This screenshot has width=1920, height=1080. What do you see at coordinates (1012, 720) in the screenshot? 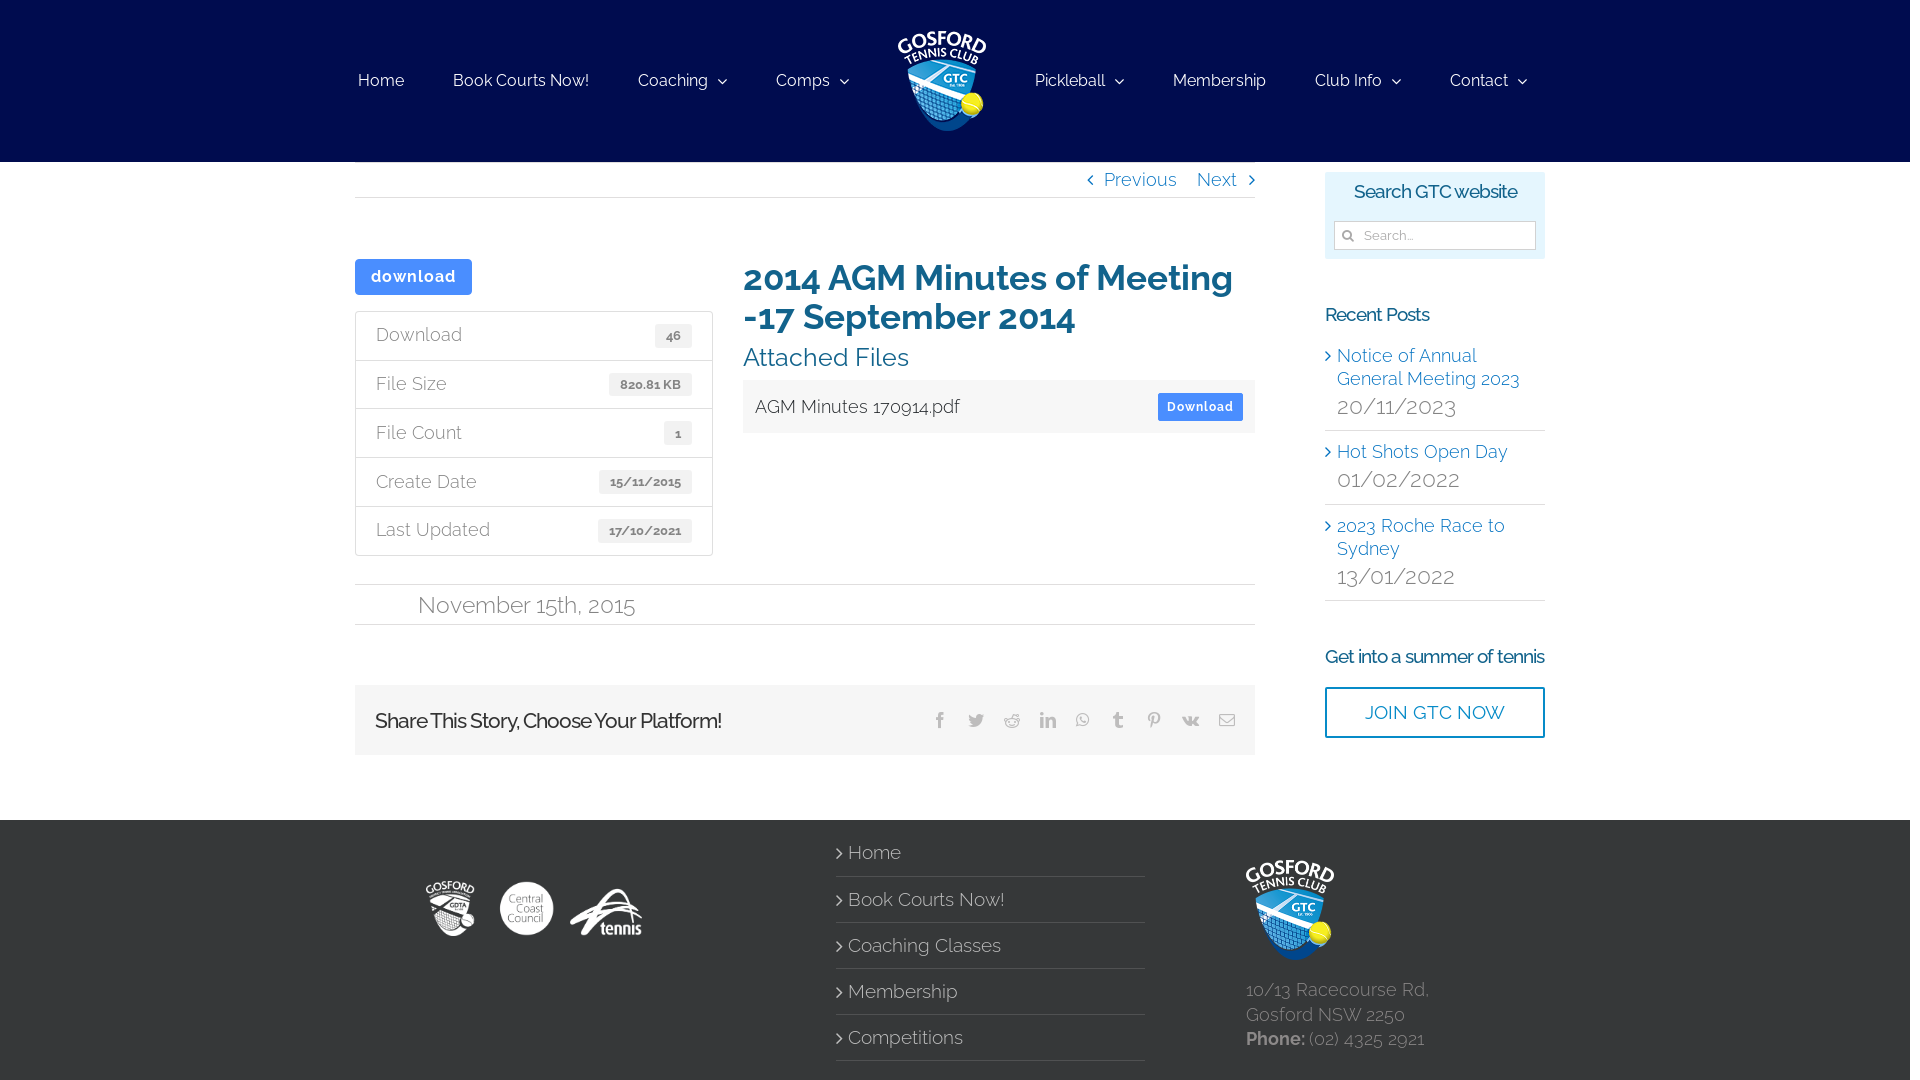
I see `Reddit` at bounding box center [1012, 720].